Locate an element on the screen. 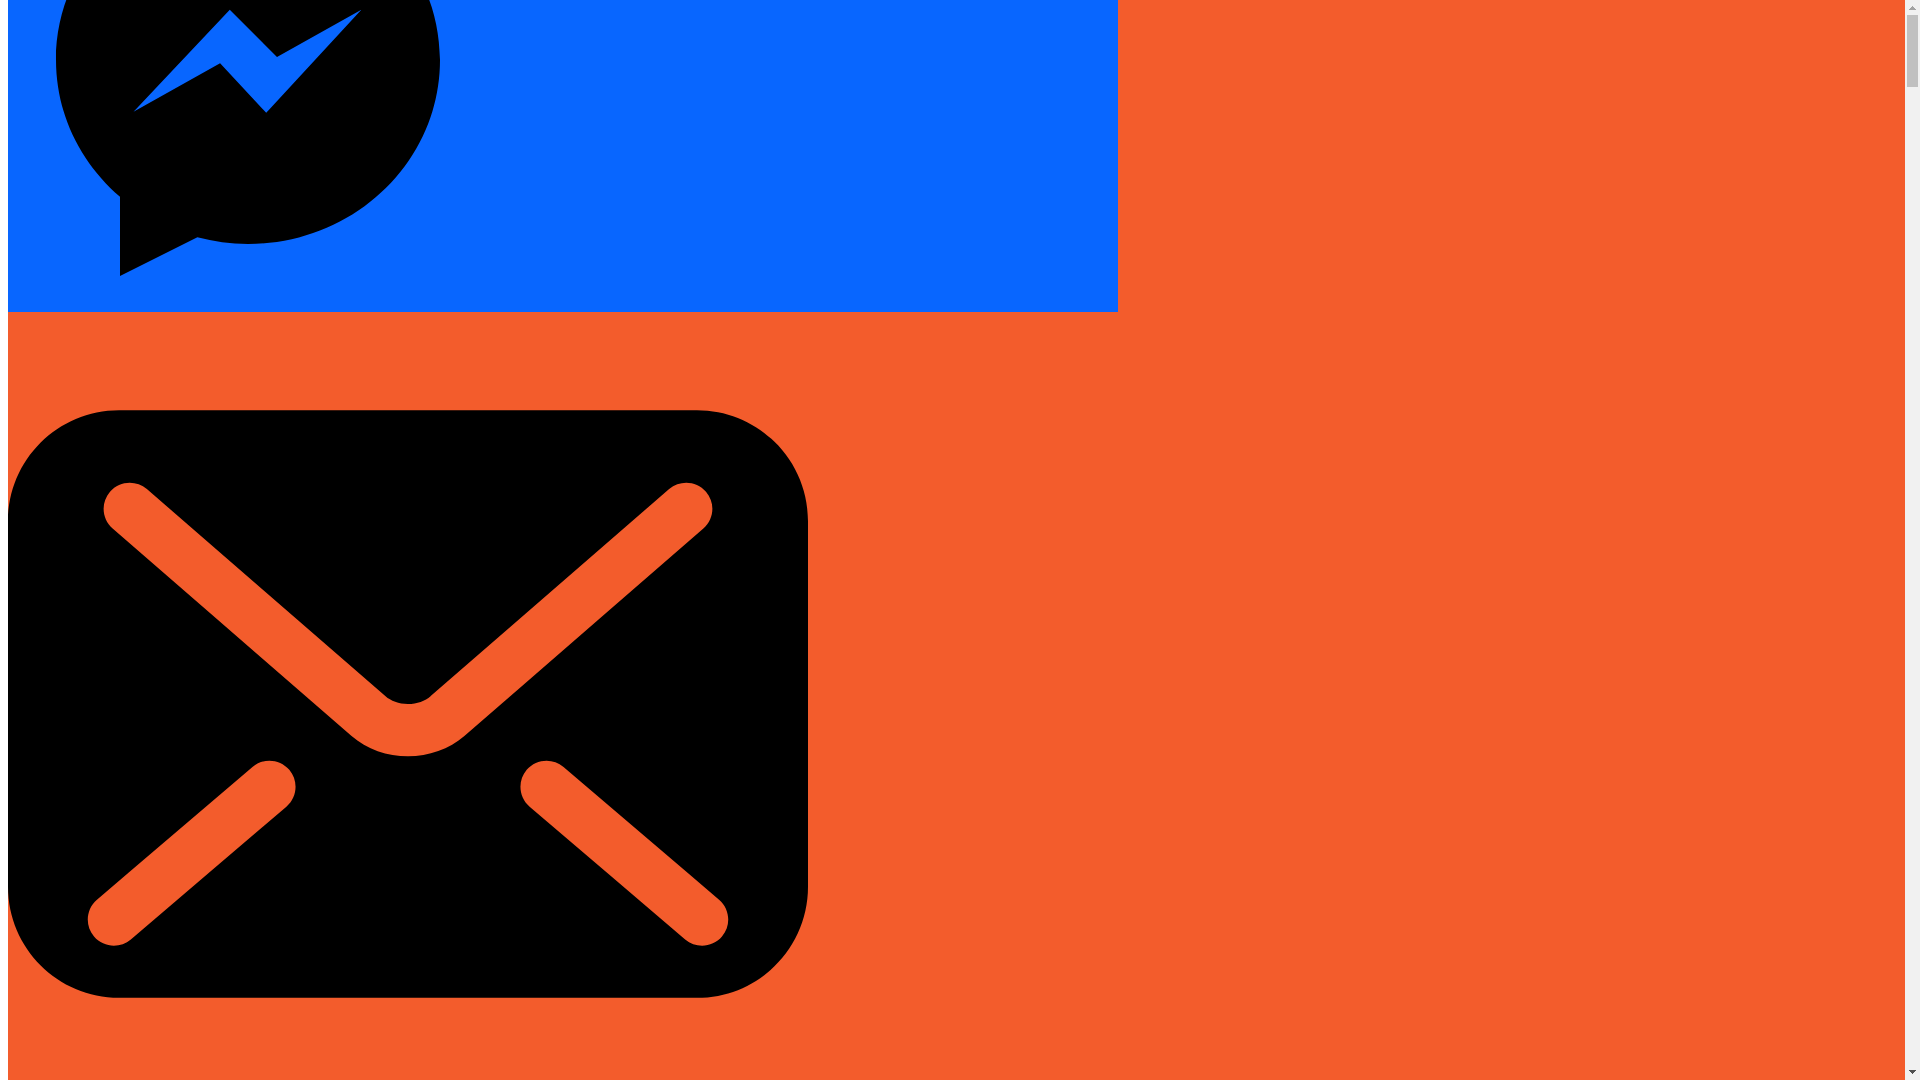 Image resolution: width=1920 pixels, height=1080 pixels. Easy rider VietNam is located at coordinates (157, 360).